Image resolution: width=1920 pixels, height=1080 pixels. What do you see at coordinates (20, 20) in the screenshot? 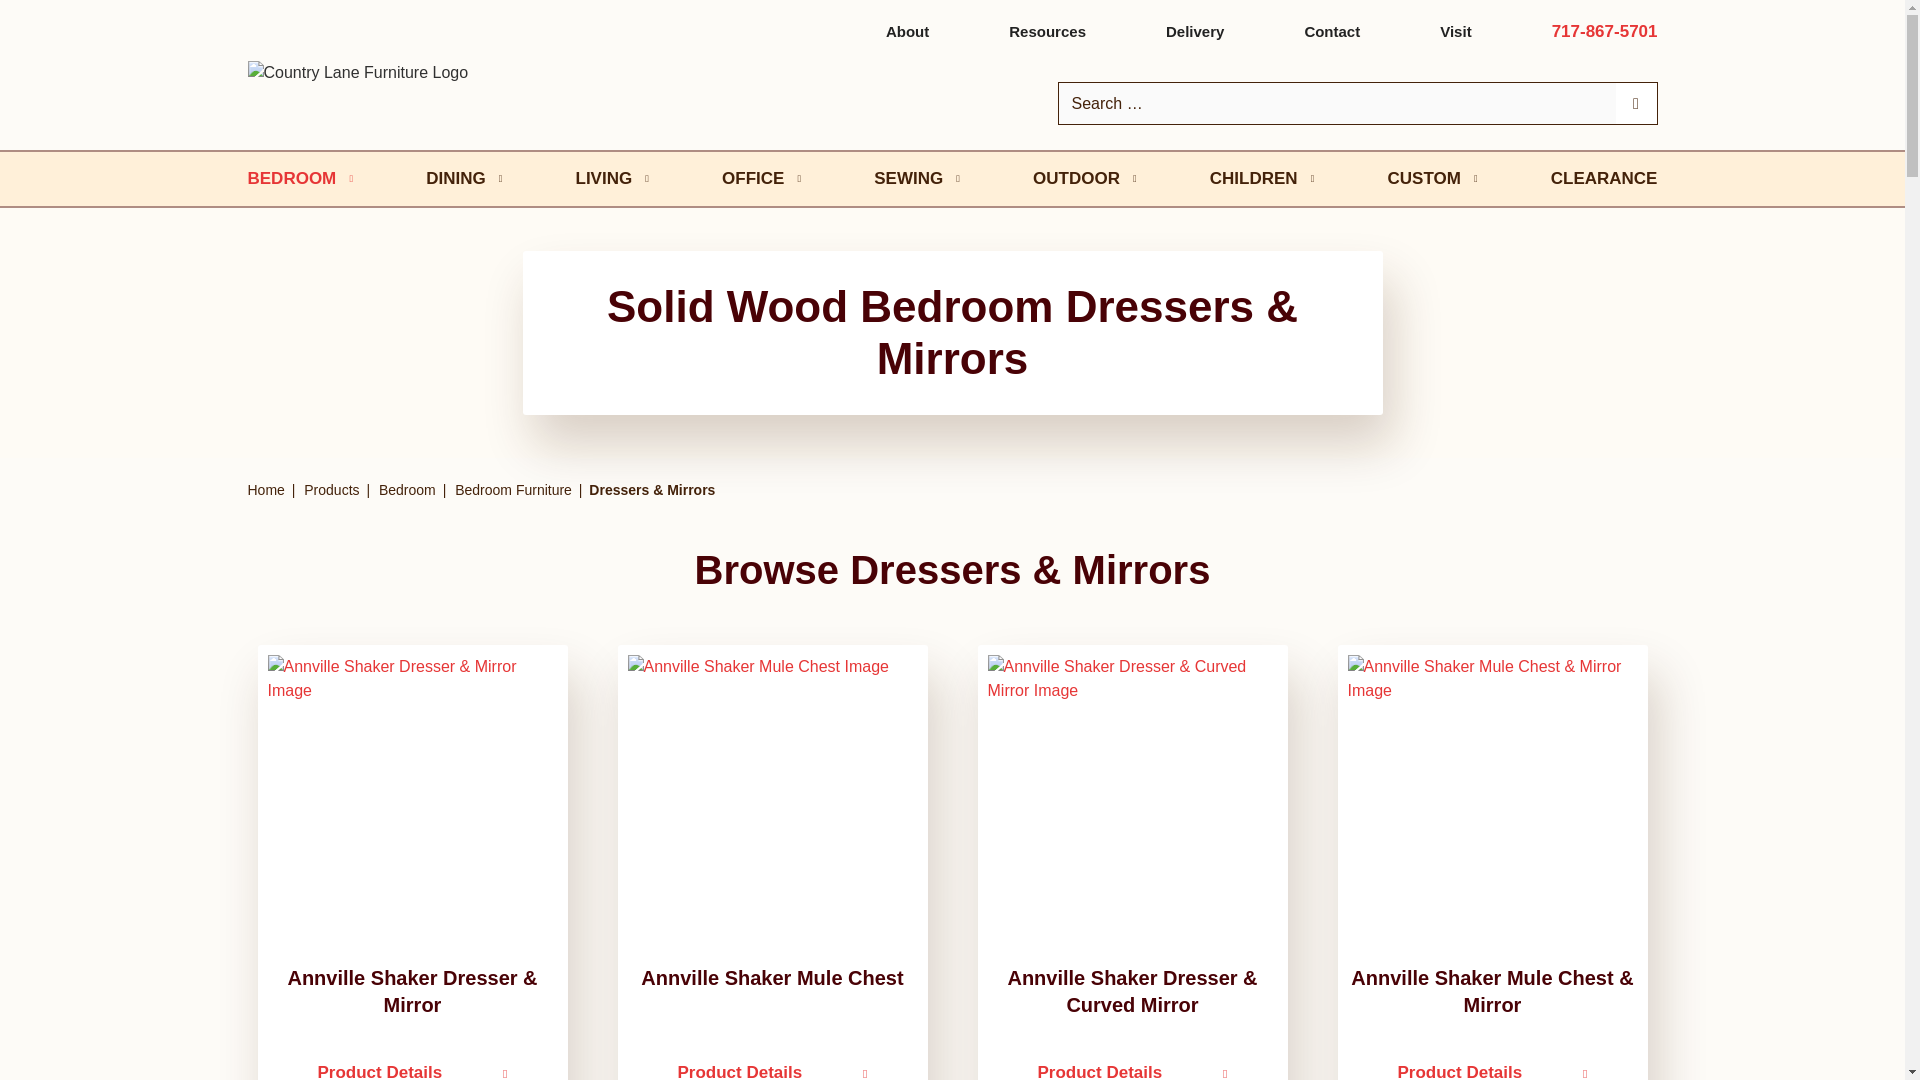
I see `Search` at bounding box center [20, 20].